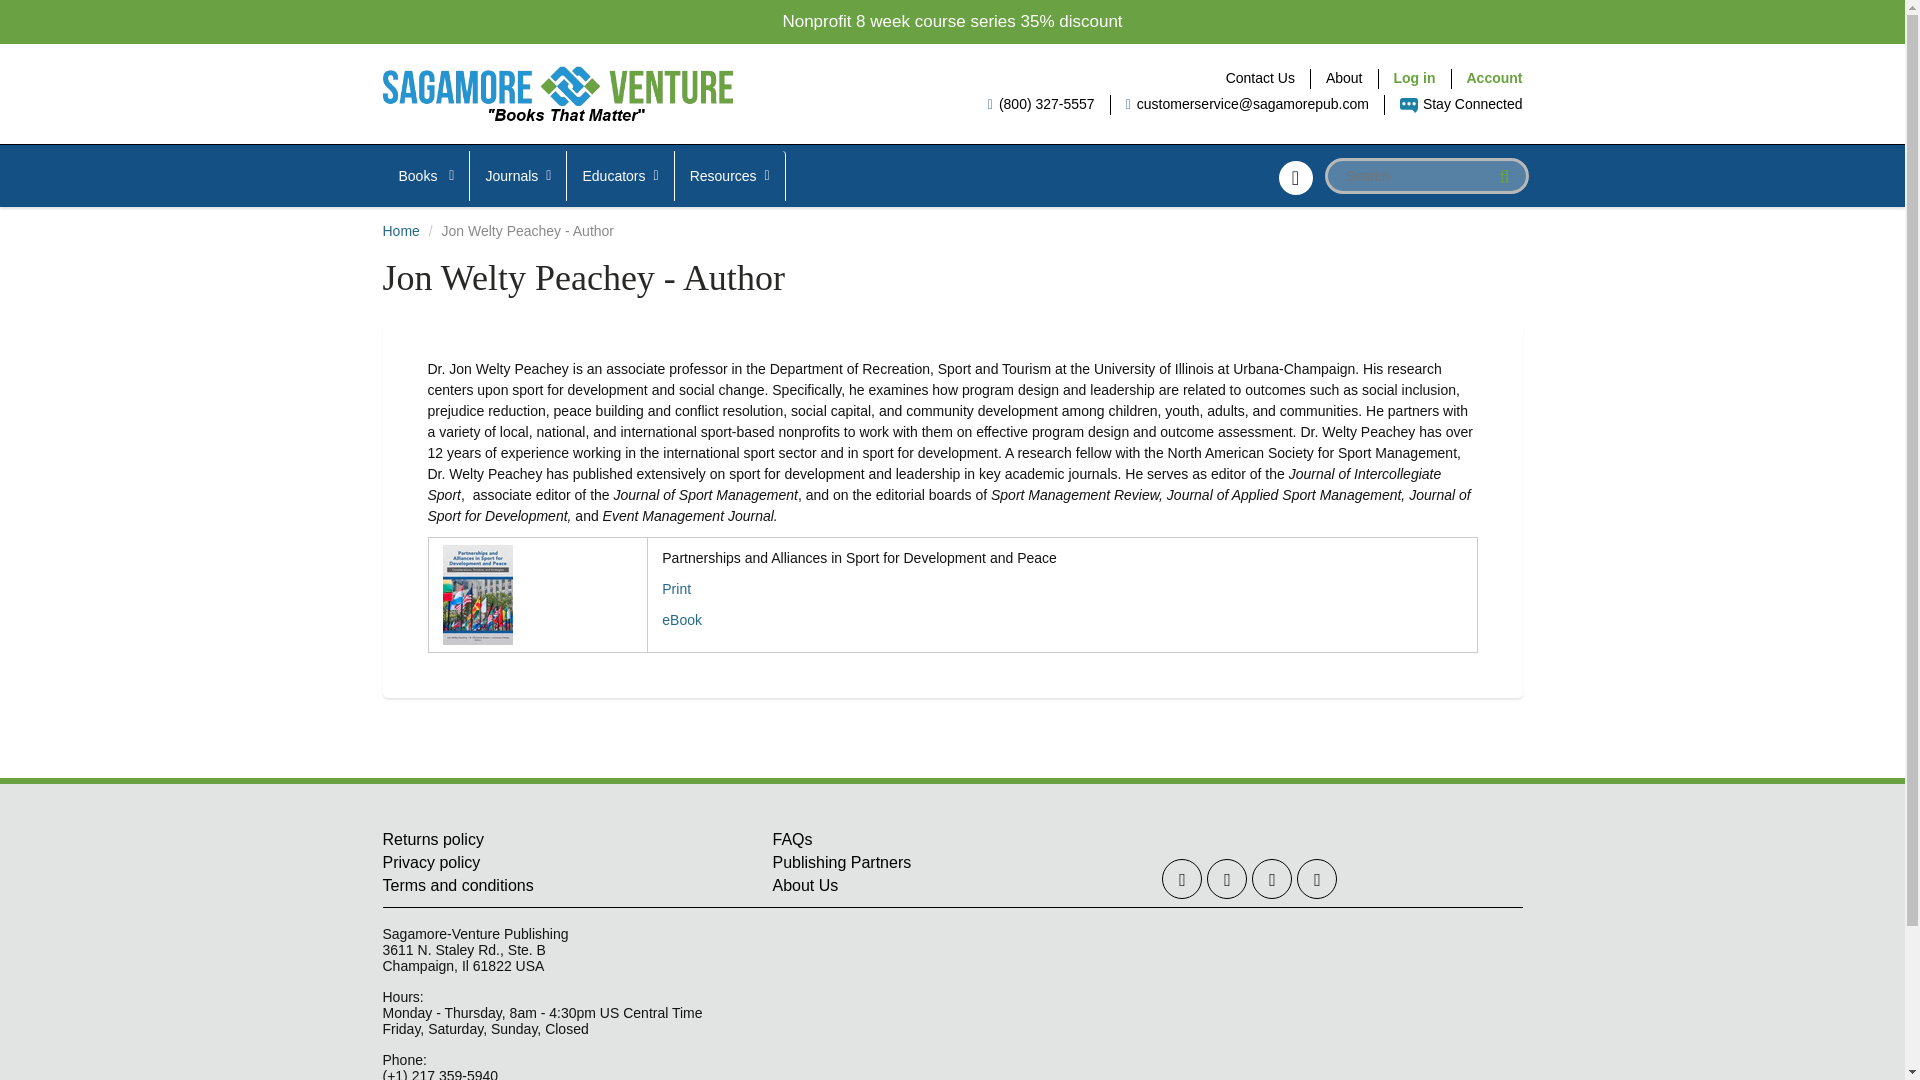 The image size is (1920, 1080). What do you see at coordinates (1344, 78) in the screenshot?
I see `About` at bounding box center [1344, 78].